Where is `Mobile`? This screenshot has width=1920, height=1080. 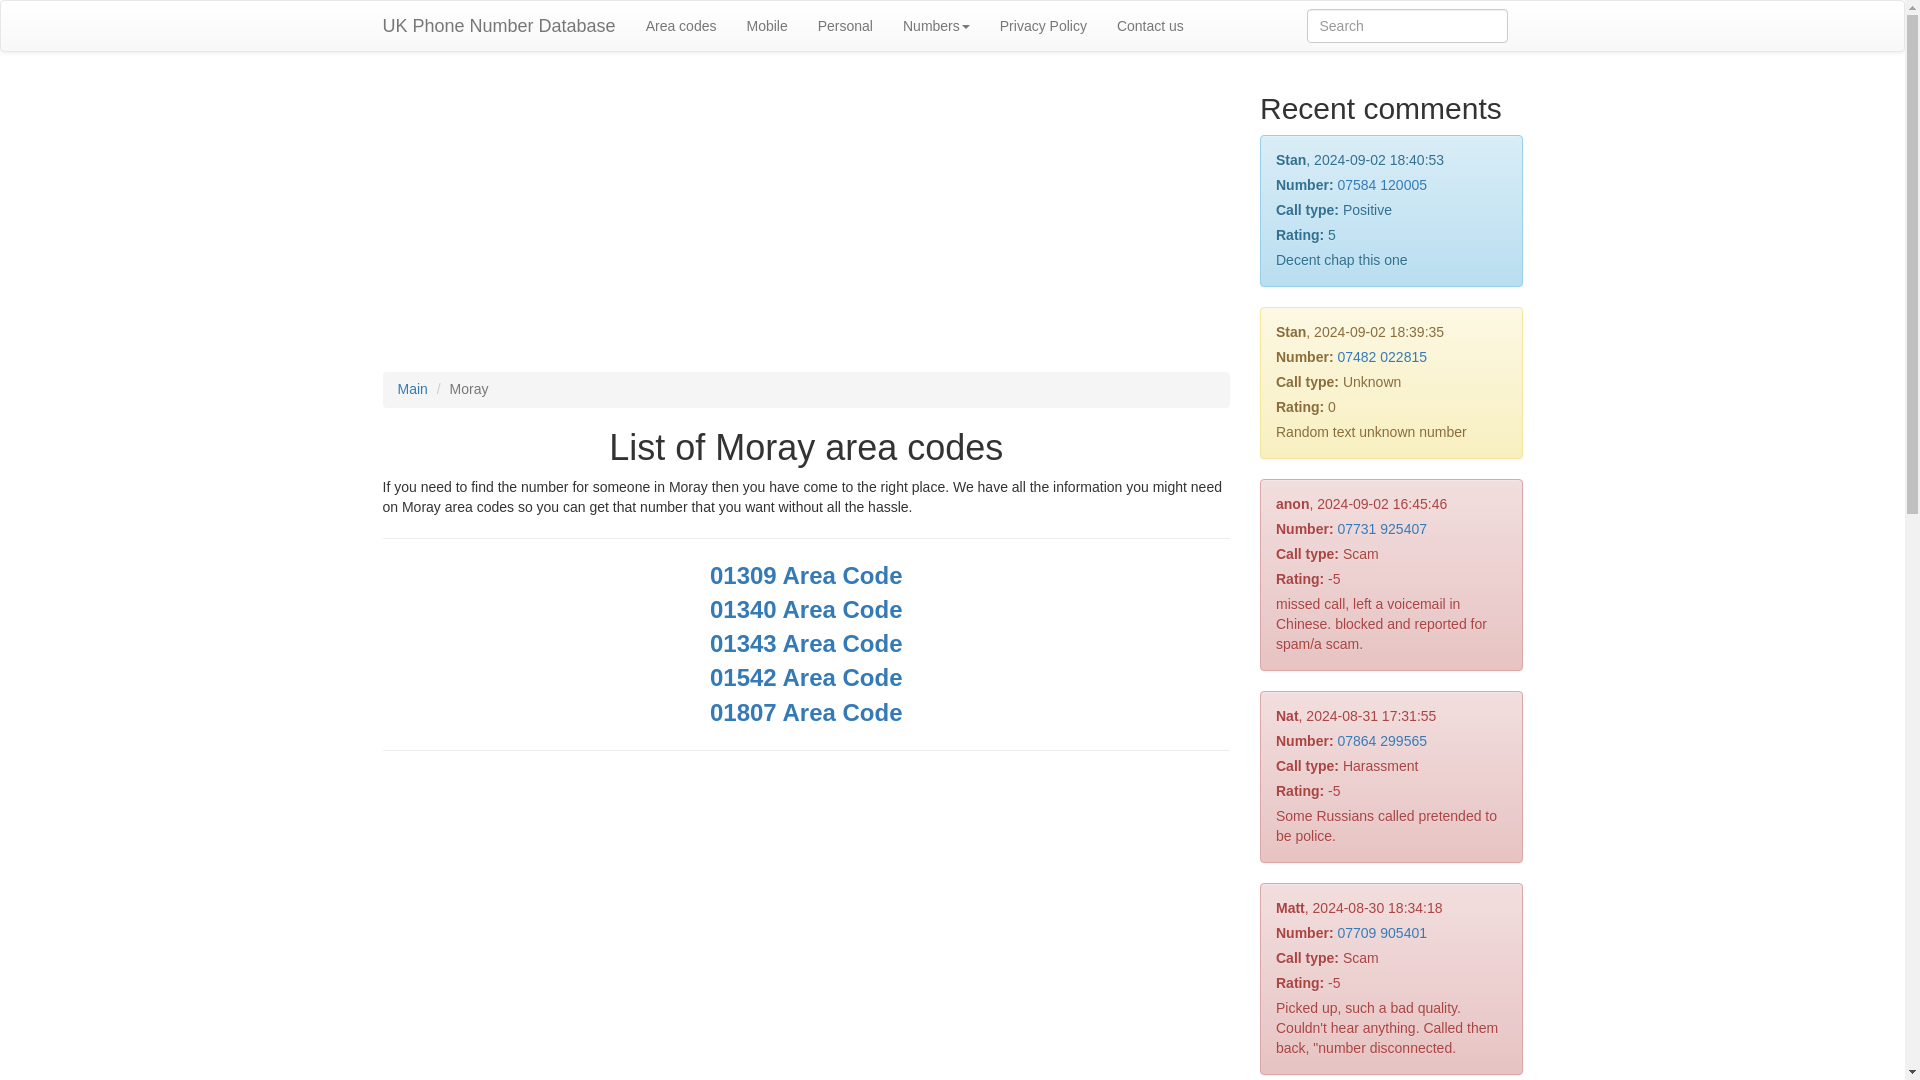
Mobile is located at coordinates (766, 26).